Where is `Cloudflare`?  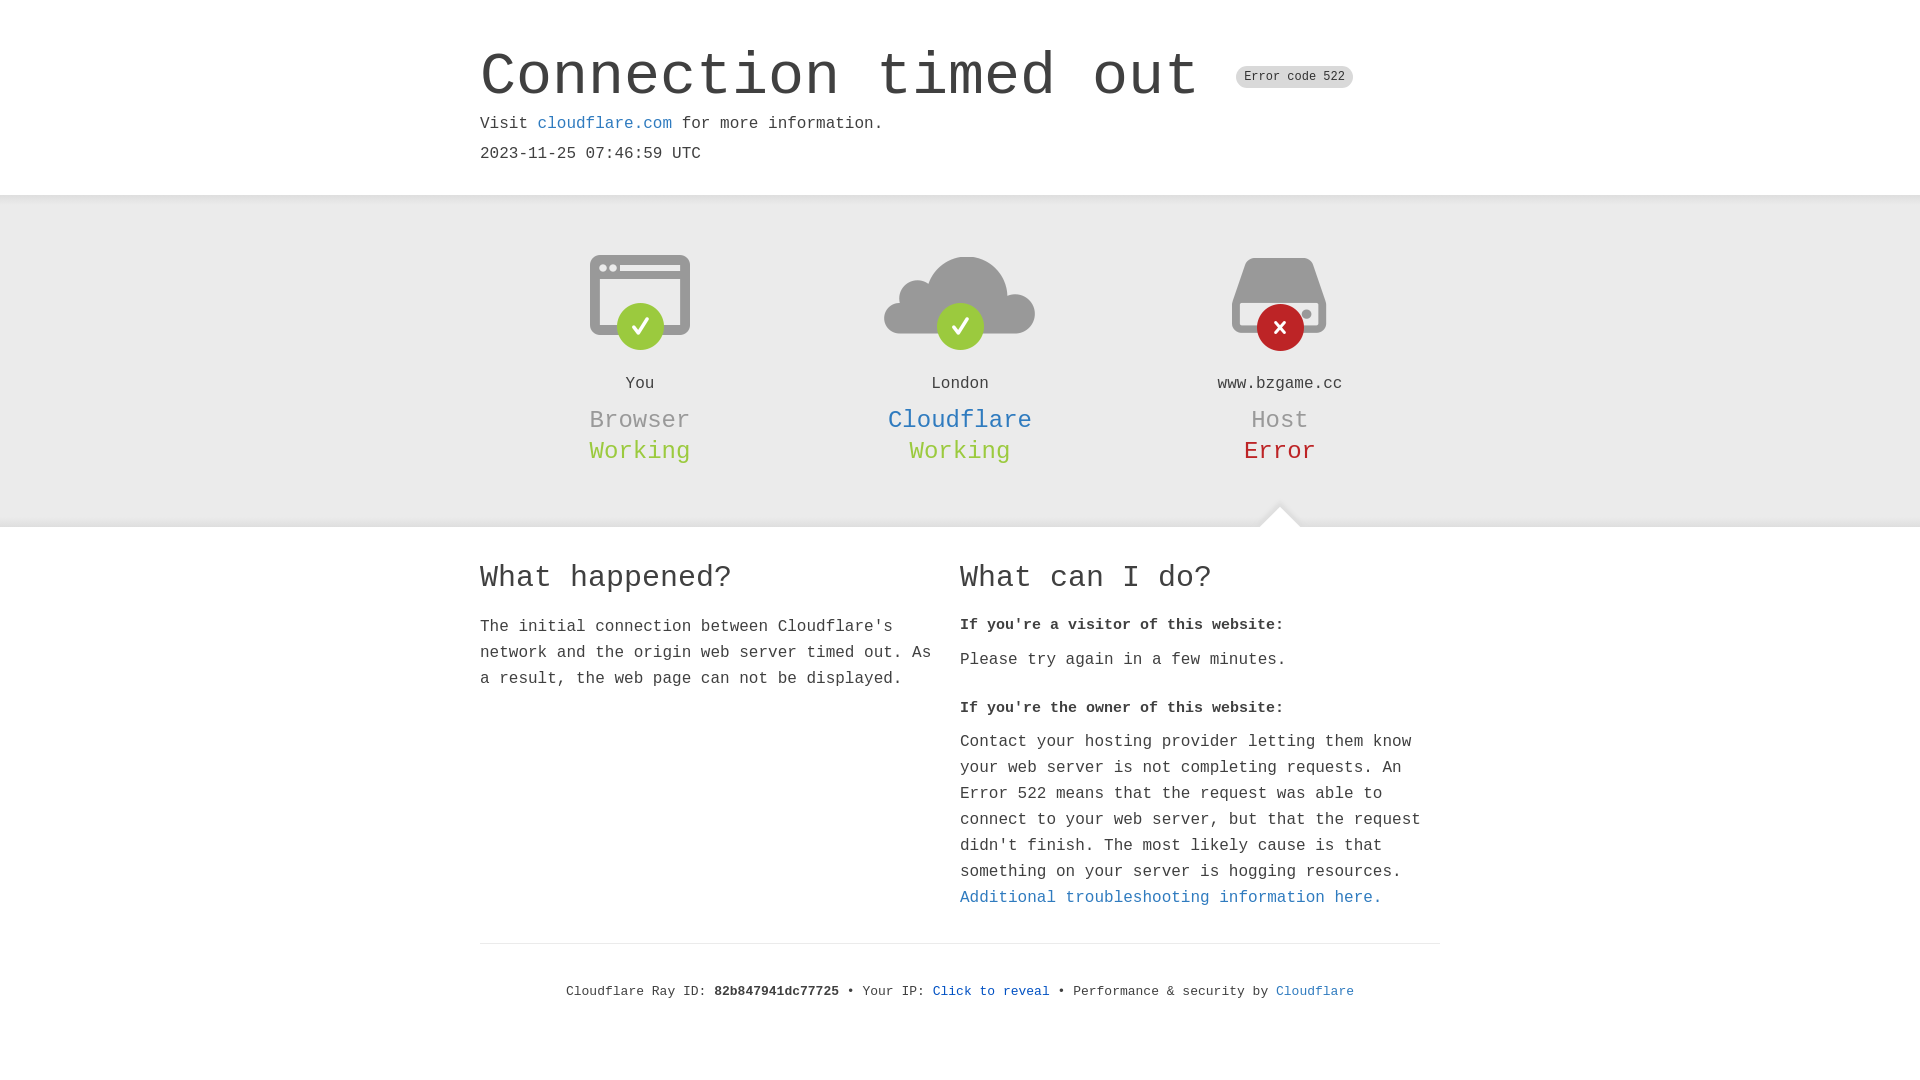
Cloudflare is located at coordinates (1315, 992).